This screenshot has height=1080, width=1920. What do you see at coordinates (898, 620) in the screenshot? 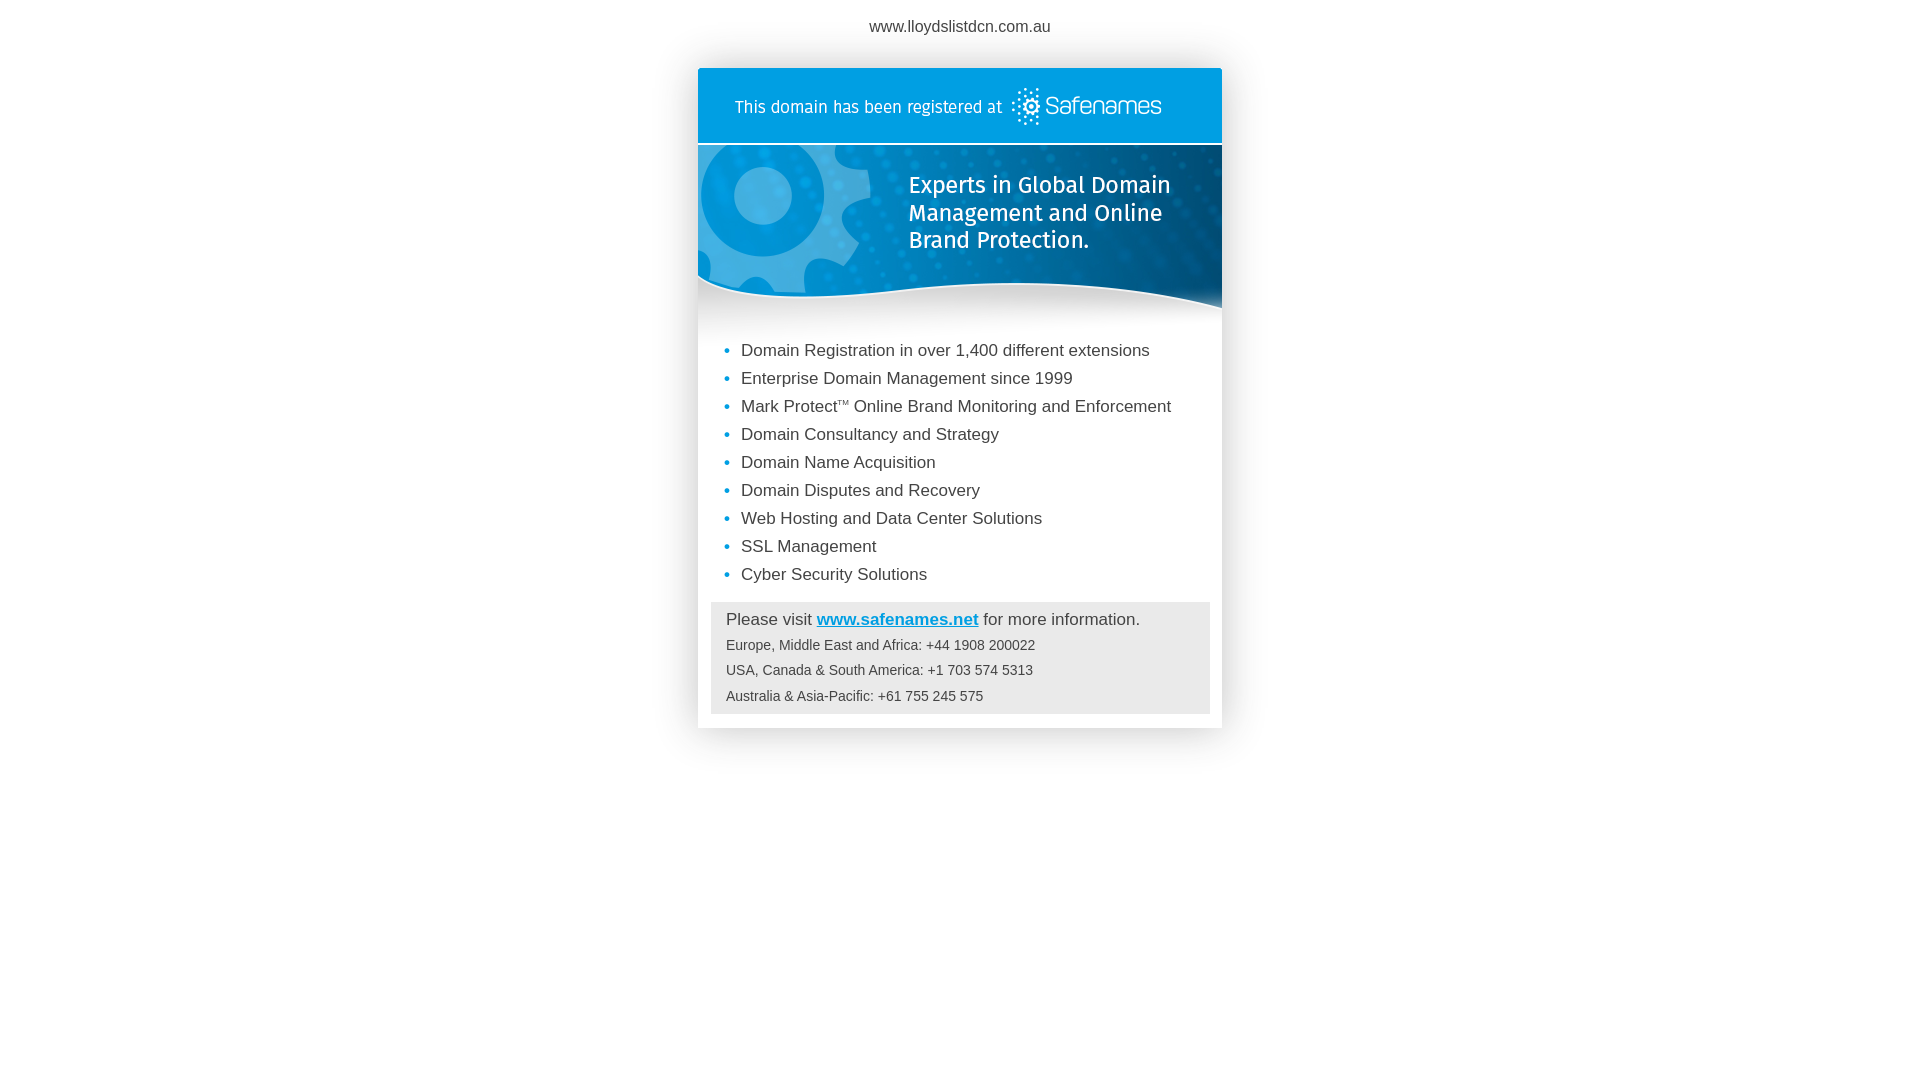
I see `www.safenames.net` at bounding box center [898, 620].